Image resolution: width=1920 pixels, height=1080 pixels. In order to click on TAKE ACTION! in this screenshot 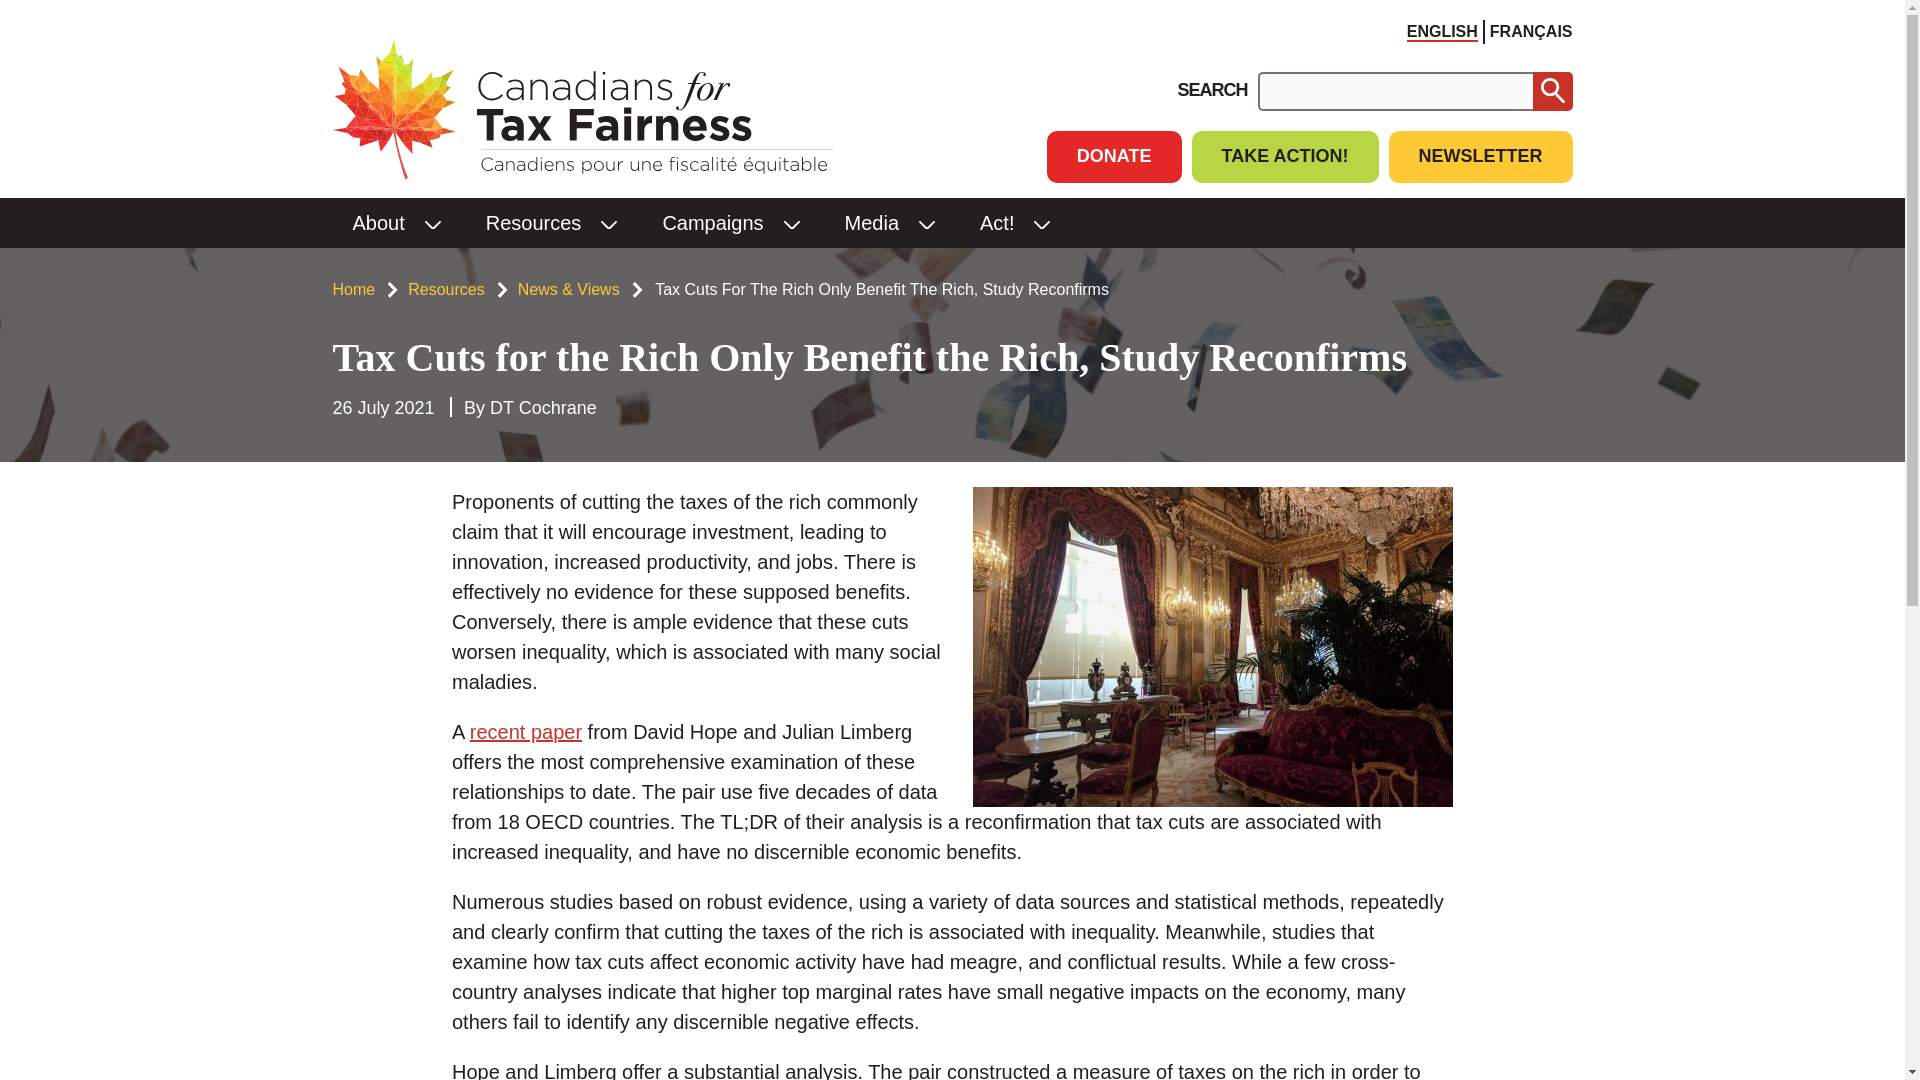, I will do `click(1285, 156)`.